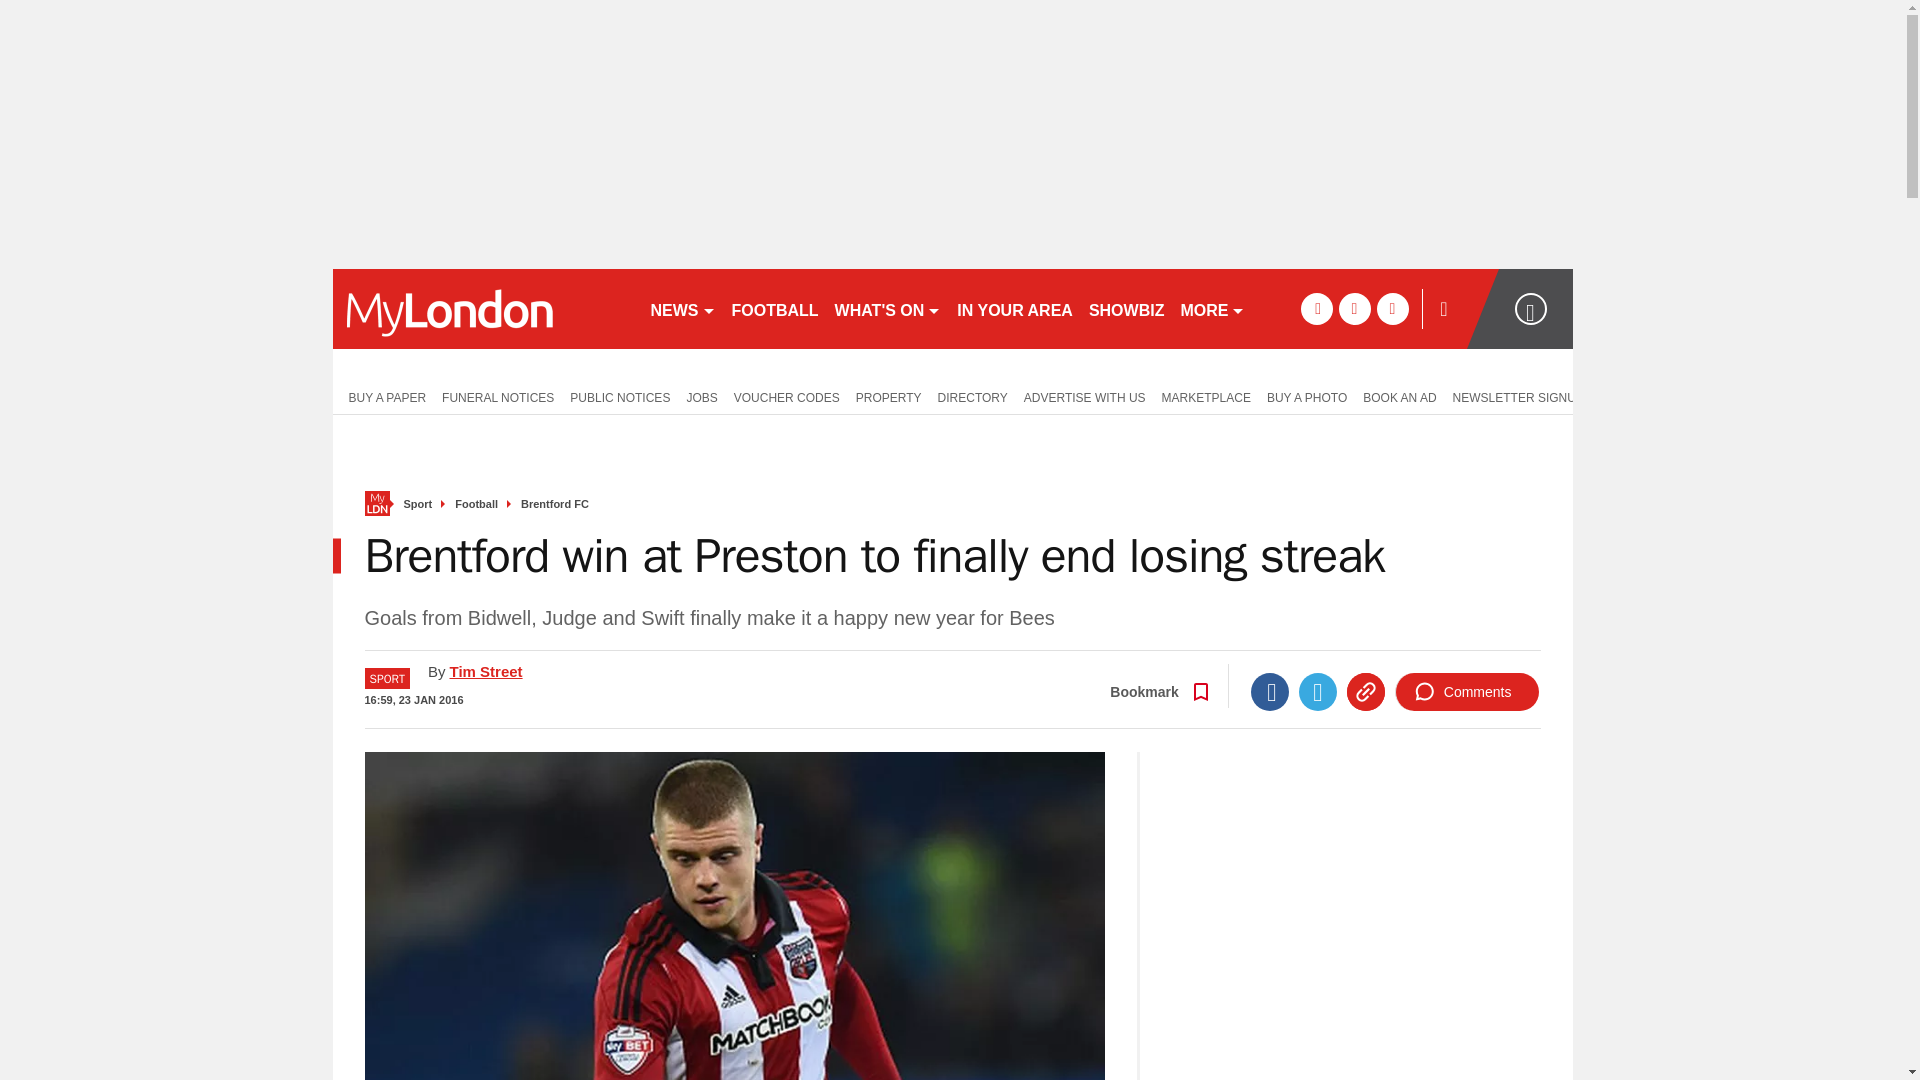 This screenshot has width=1920, height=1080. I want to click on facebook, so click(1316, 308).